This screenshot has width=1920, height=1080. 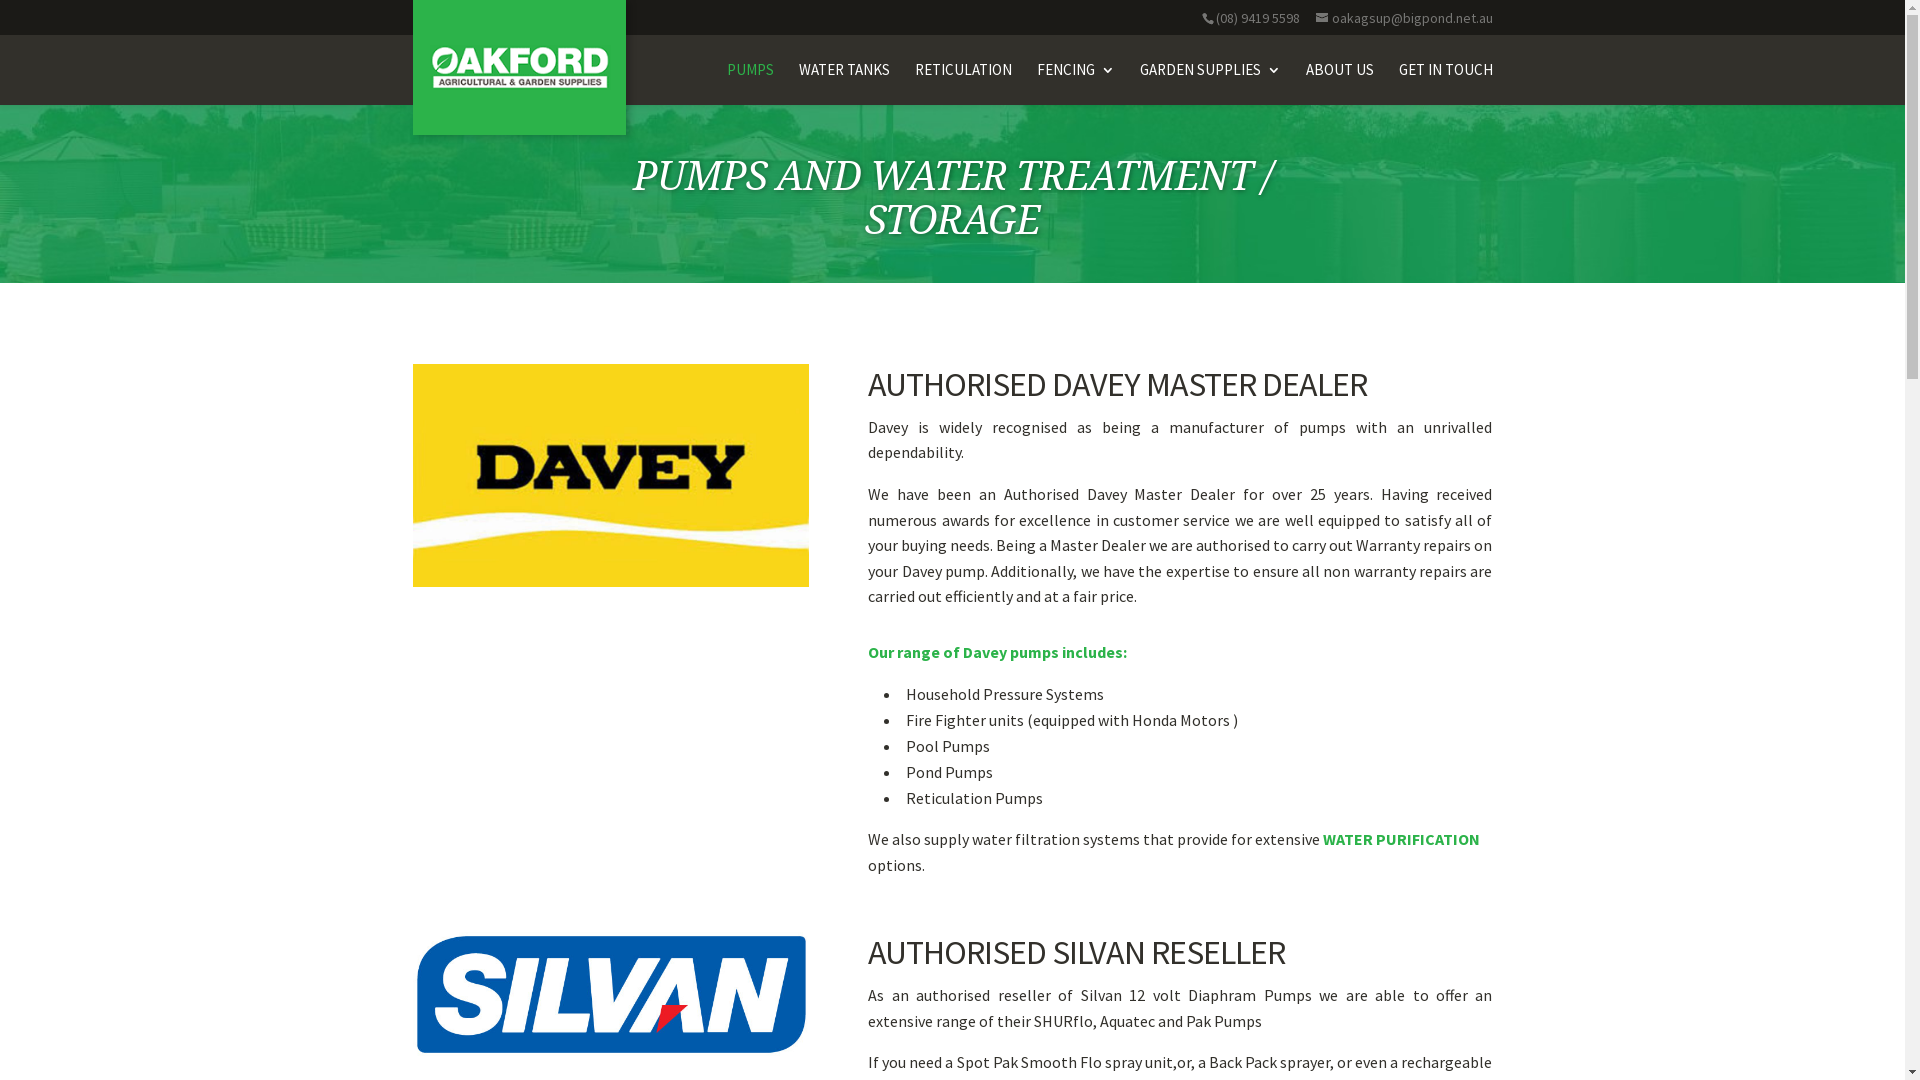 What do you see at coordinates (1210, 84) in the screenshot?
I see `GARDEN SUPPLIES` at bounding box center [1210, 84].